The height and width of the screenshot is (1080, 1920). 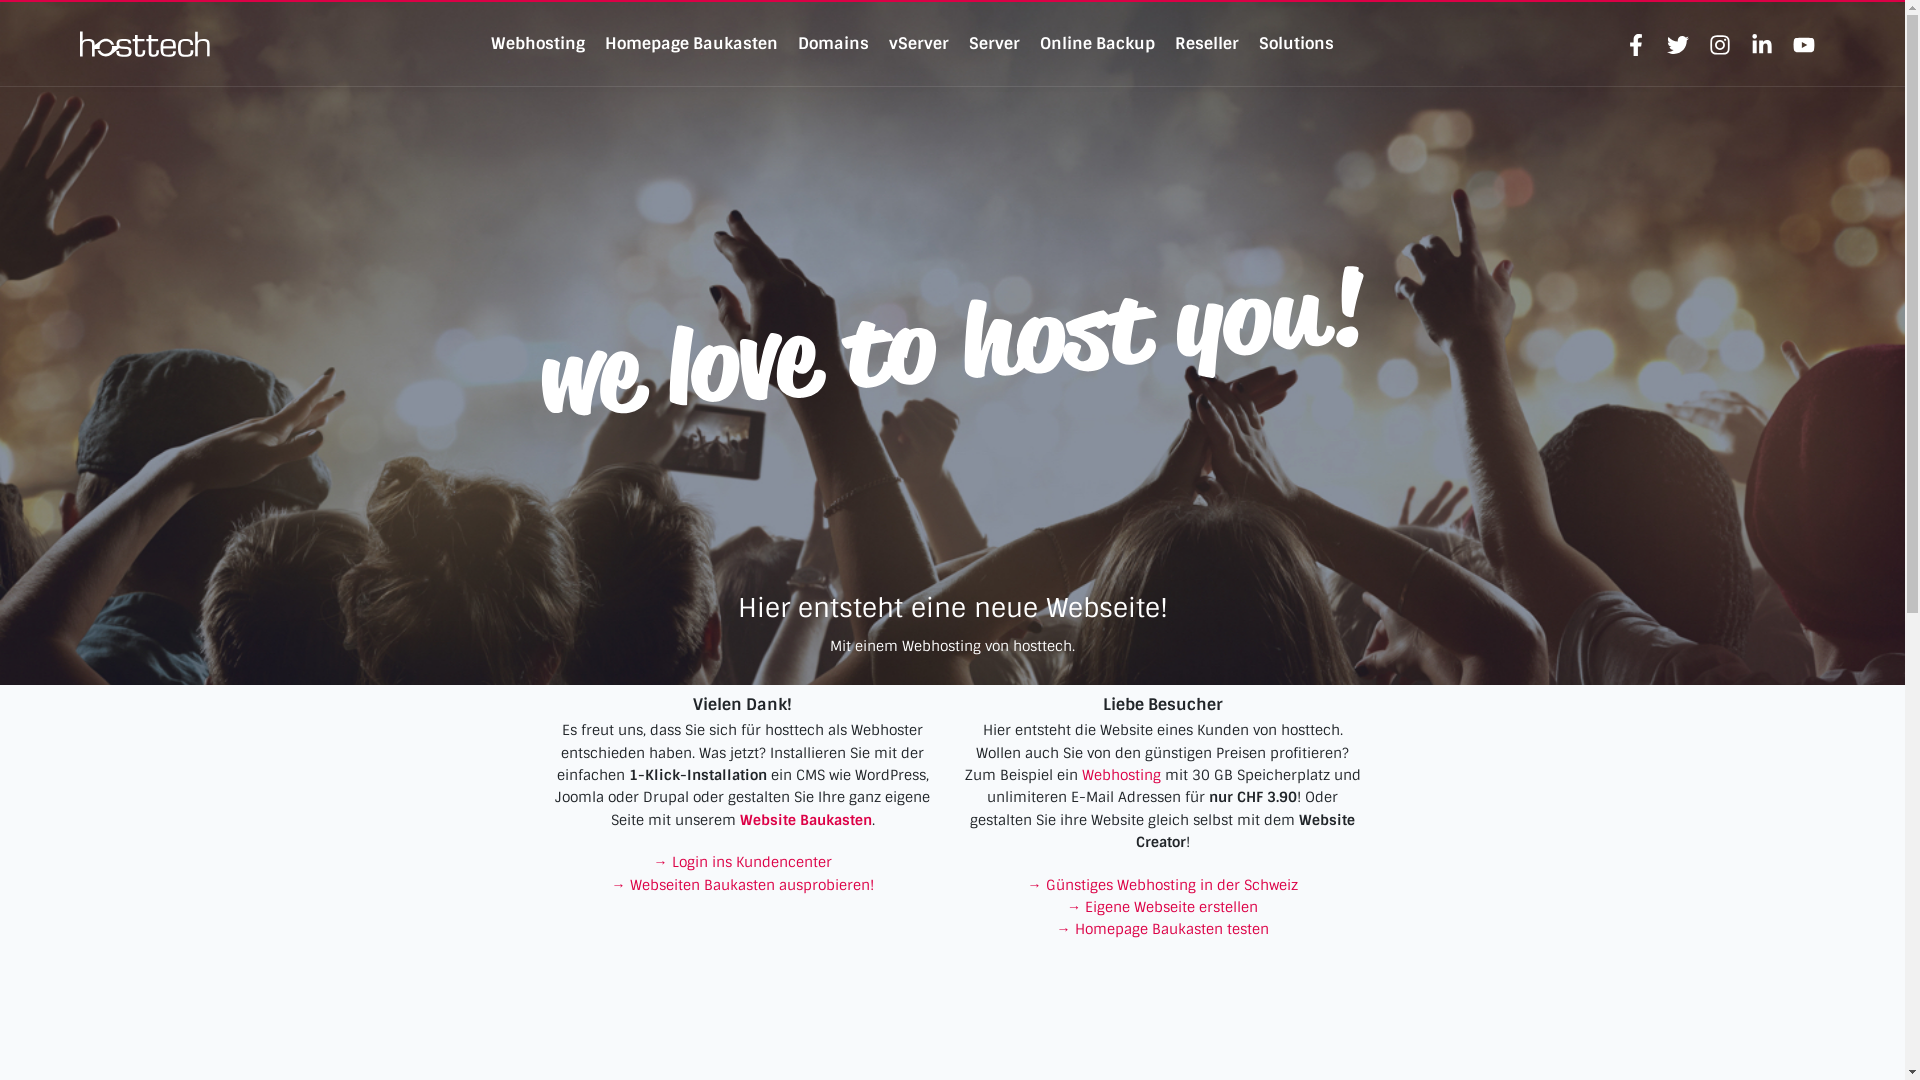 I want to click on Domains, so click(x=834, y=44).